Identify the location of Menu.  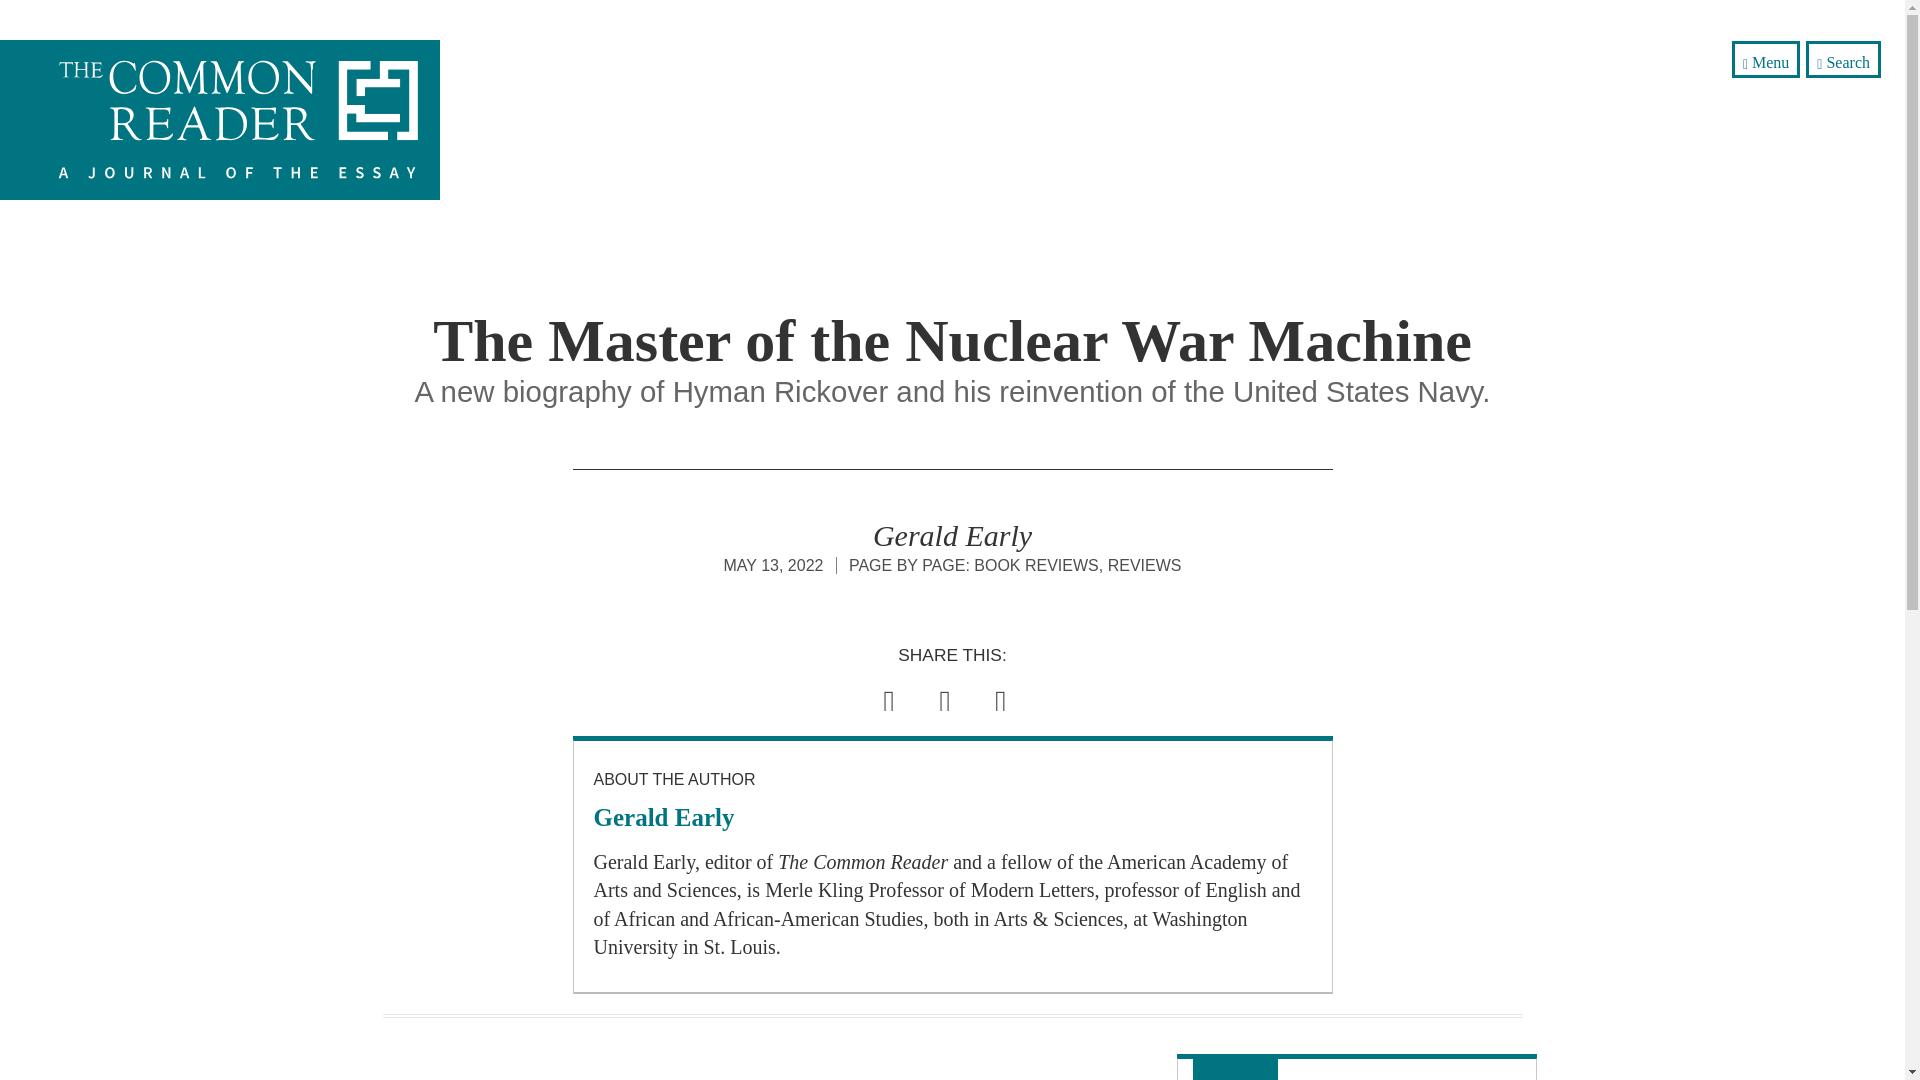
(1766, 59).